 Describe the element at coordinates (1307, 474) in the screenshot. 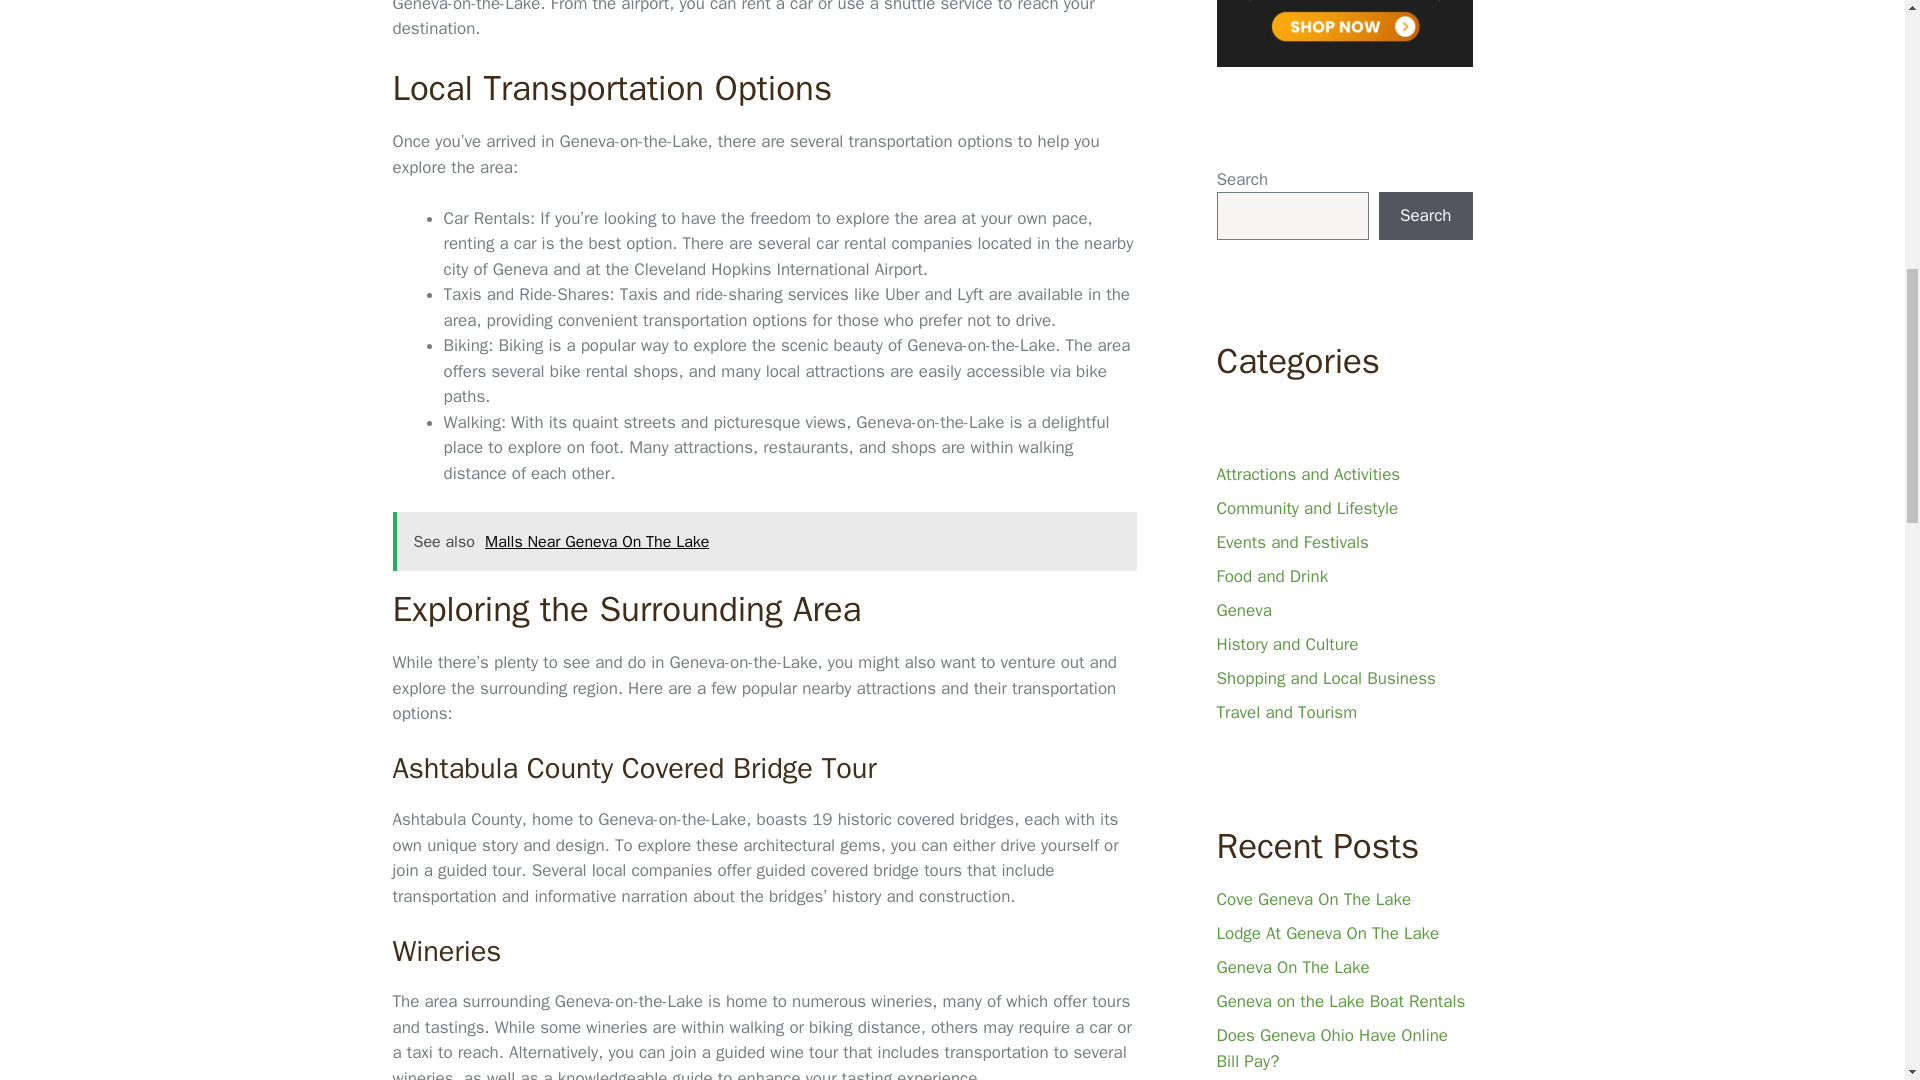

I see `Attractions and Activities` at that location.